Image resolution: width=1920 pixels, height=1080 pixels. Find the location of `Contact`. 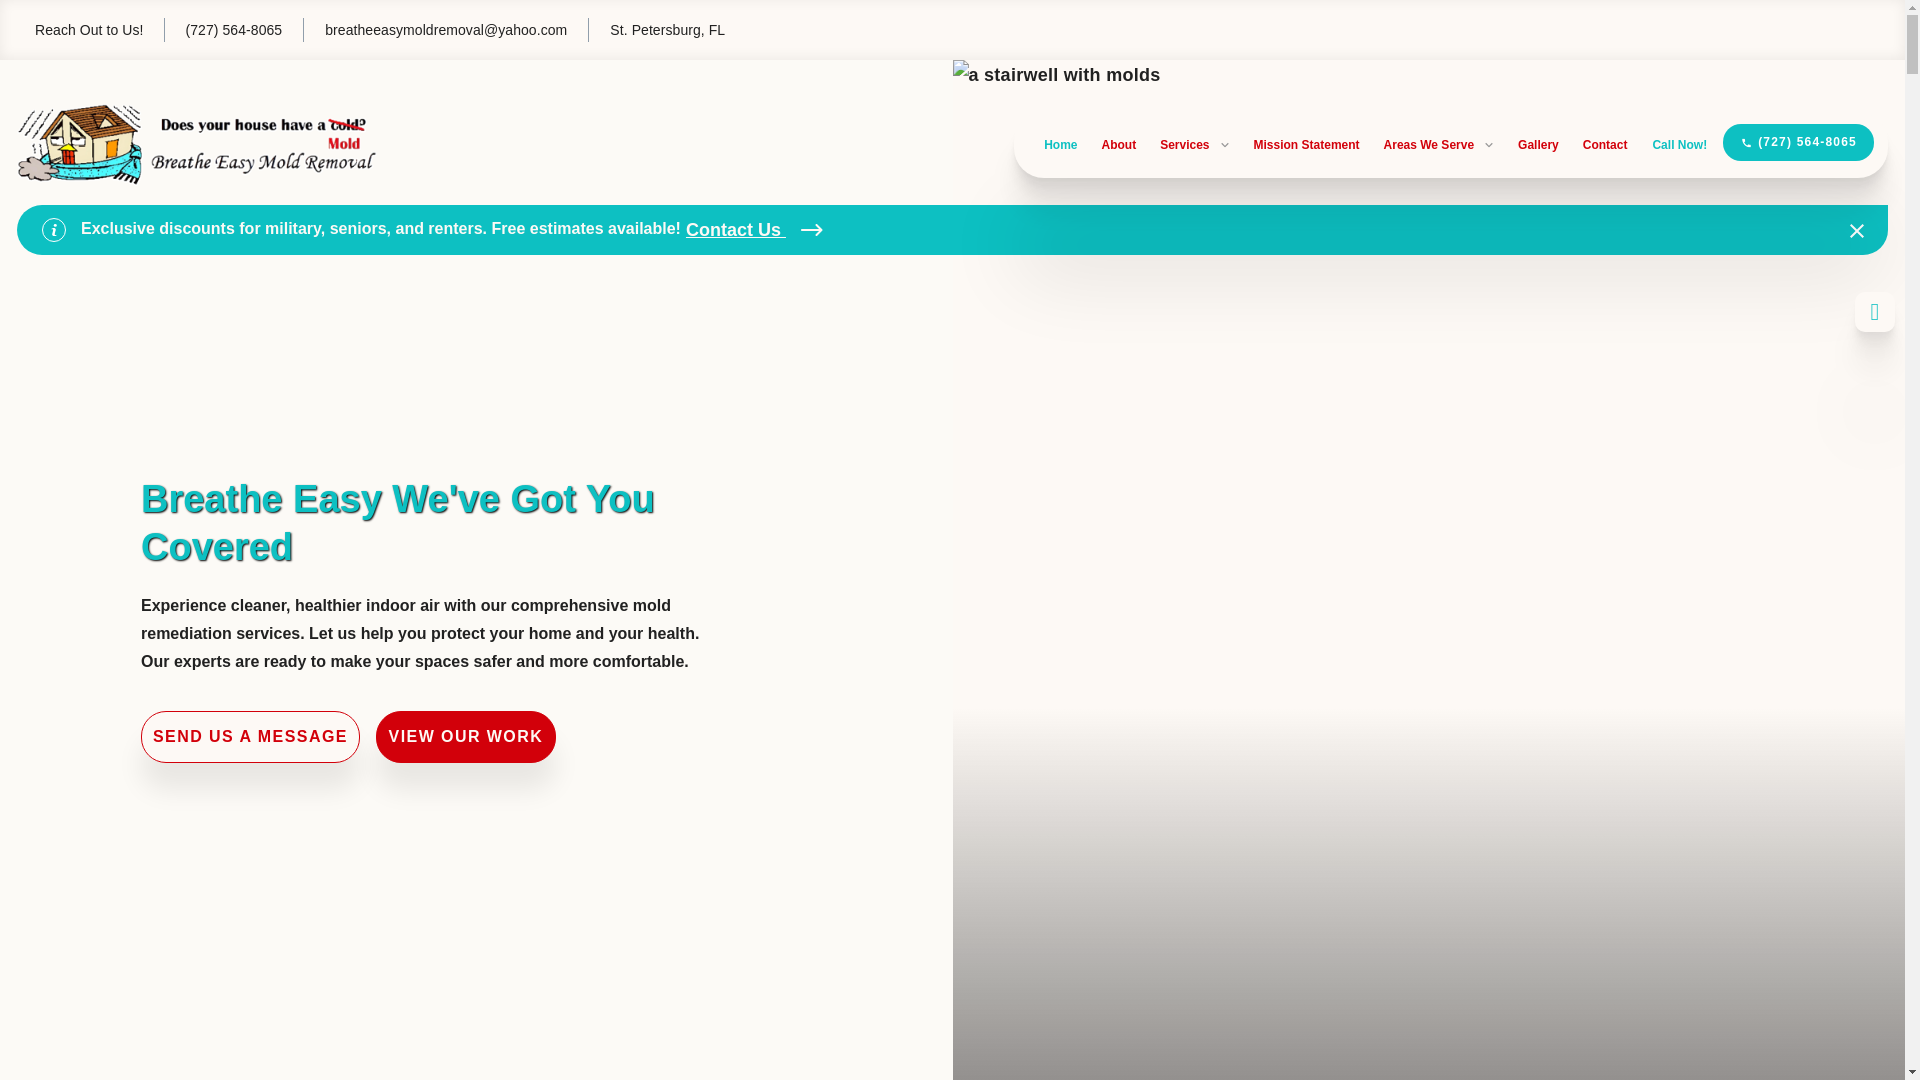

Contact is located at coordinates (1605, 145).